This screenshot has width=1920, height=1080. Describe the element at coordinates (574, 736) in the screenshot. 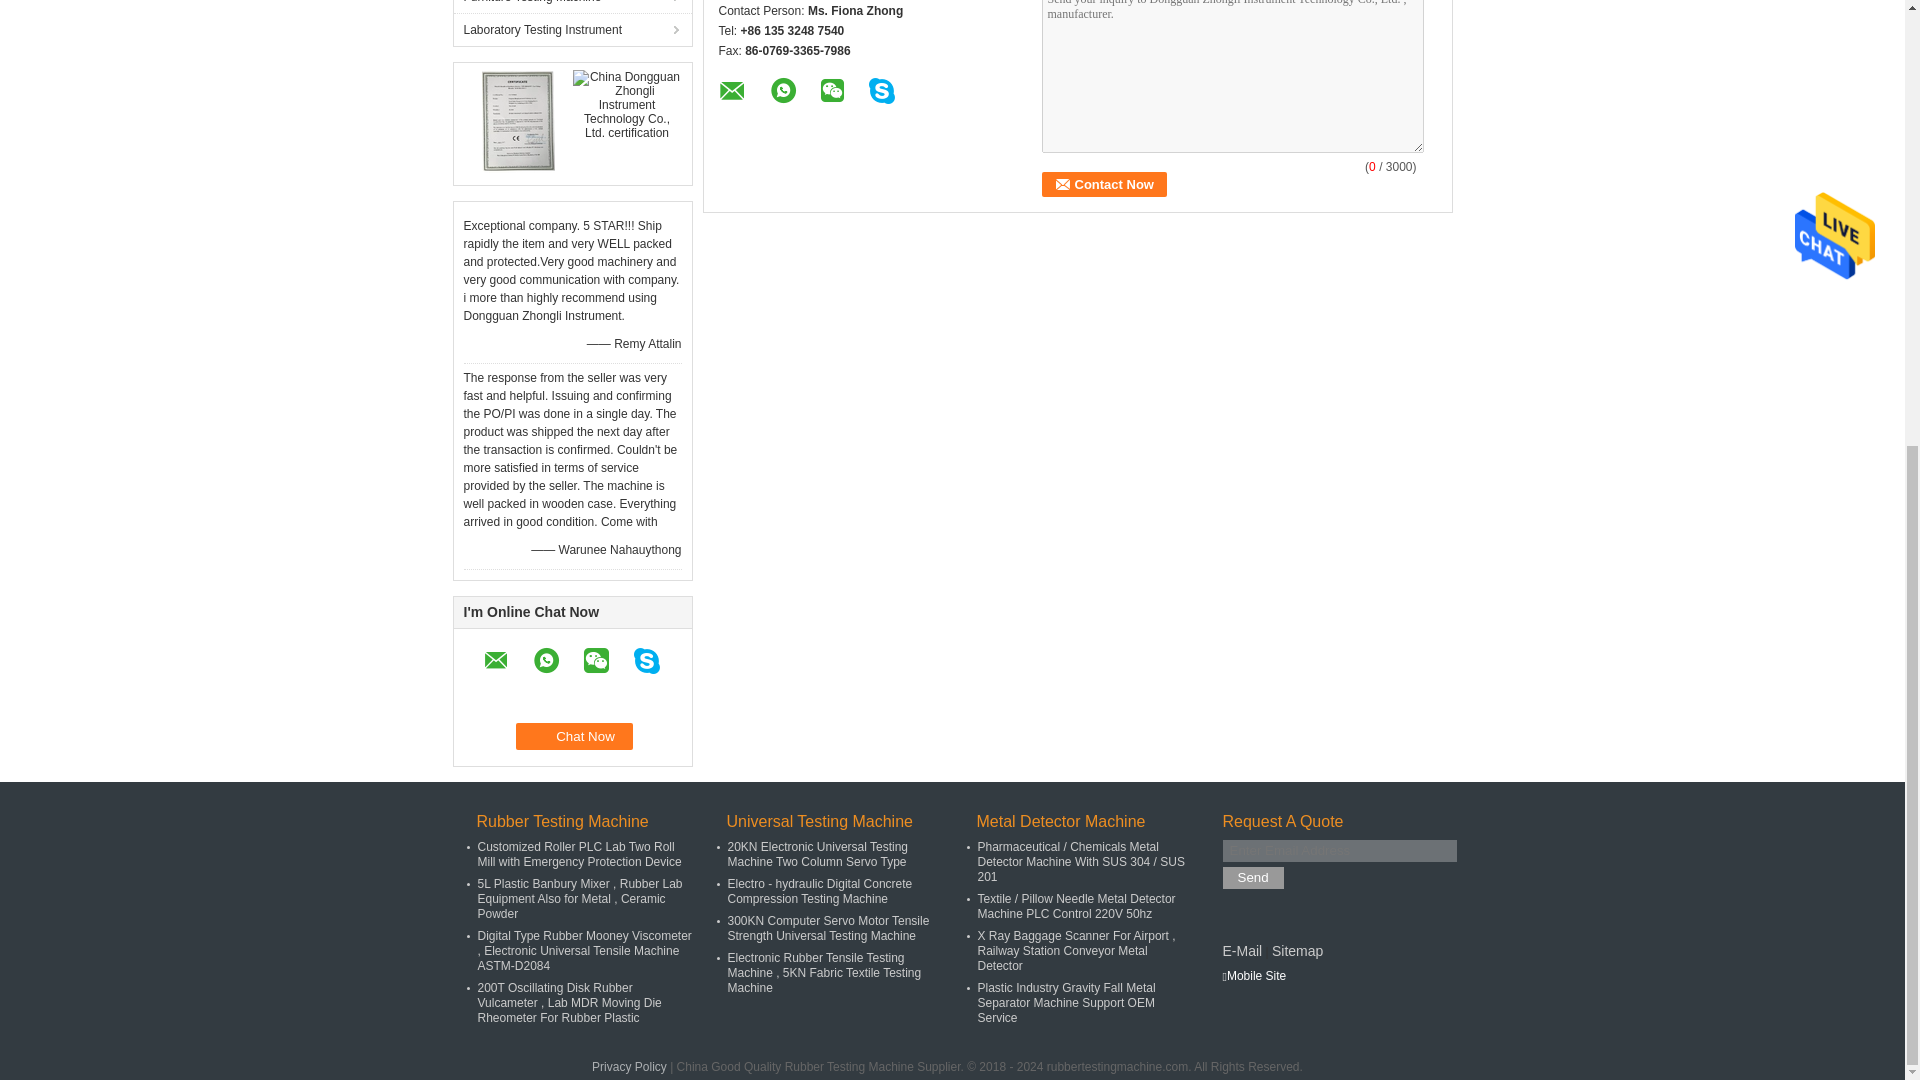

I see `Chat Now` at that location.